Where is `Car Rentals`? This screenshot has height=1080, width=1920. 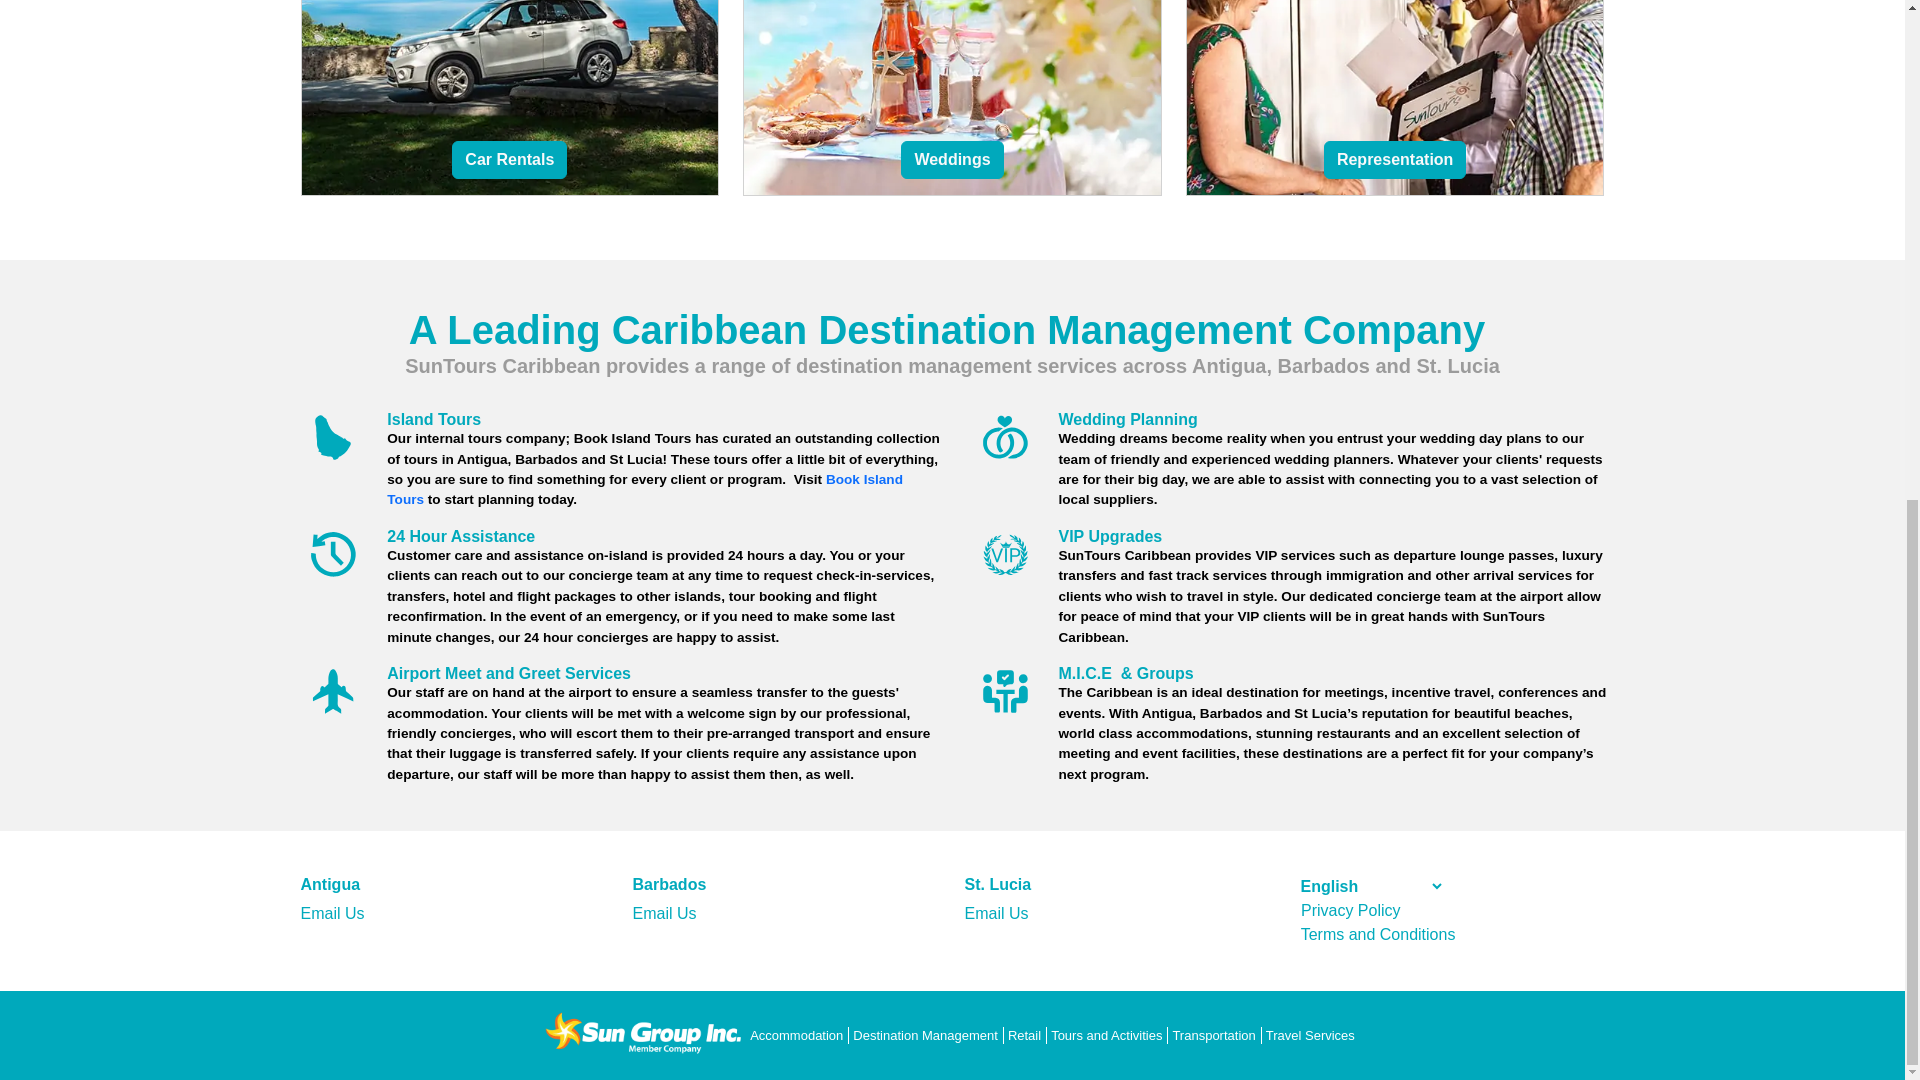
Car Rentals is located at coordinates (508, 160).